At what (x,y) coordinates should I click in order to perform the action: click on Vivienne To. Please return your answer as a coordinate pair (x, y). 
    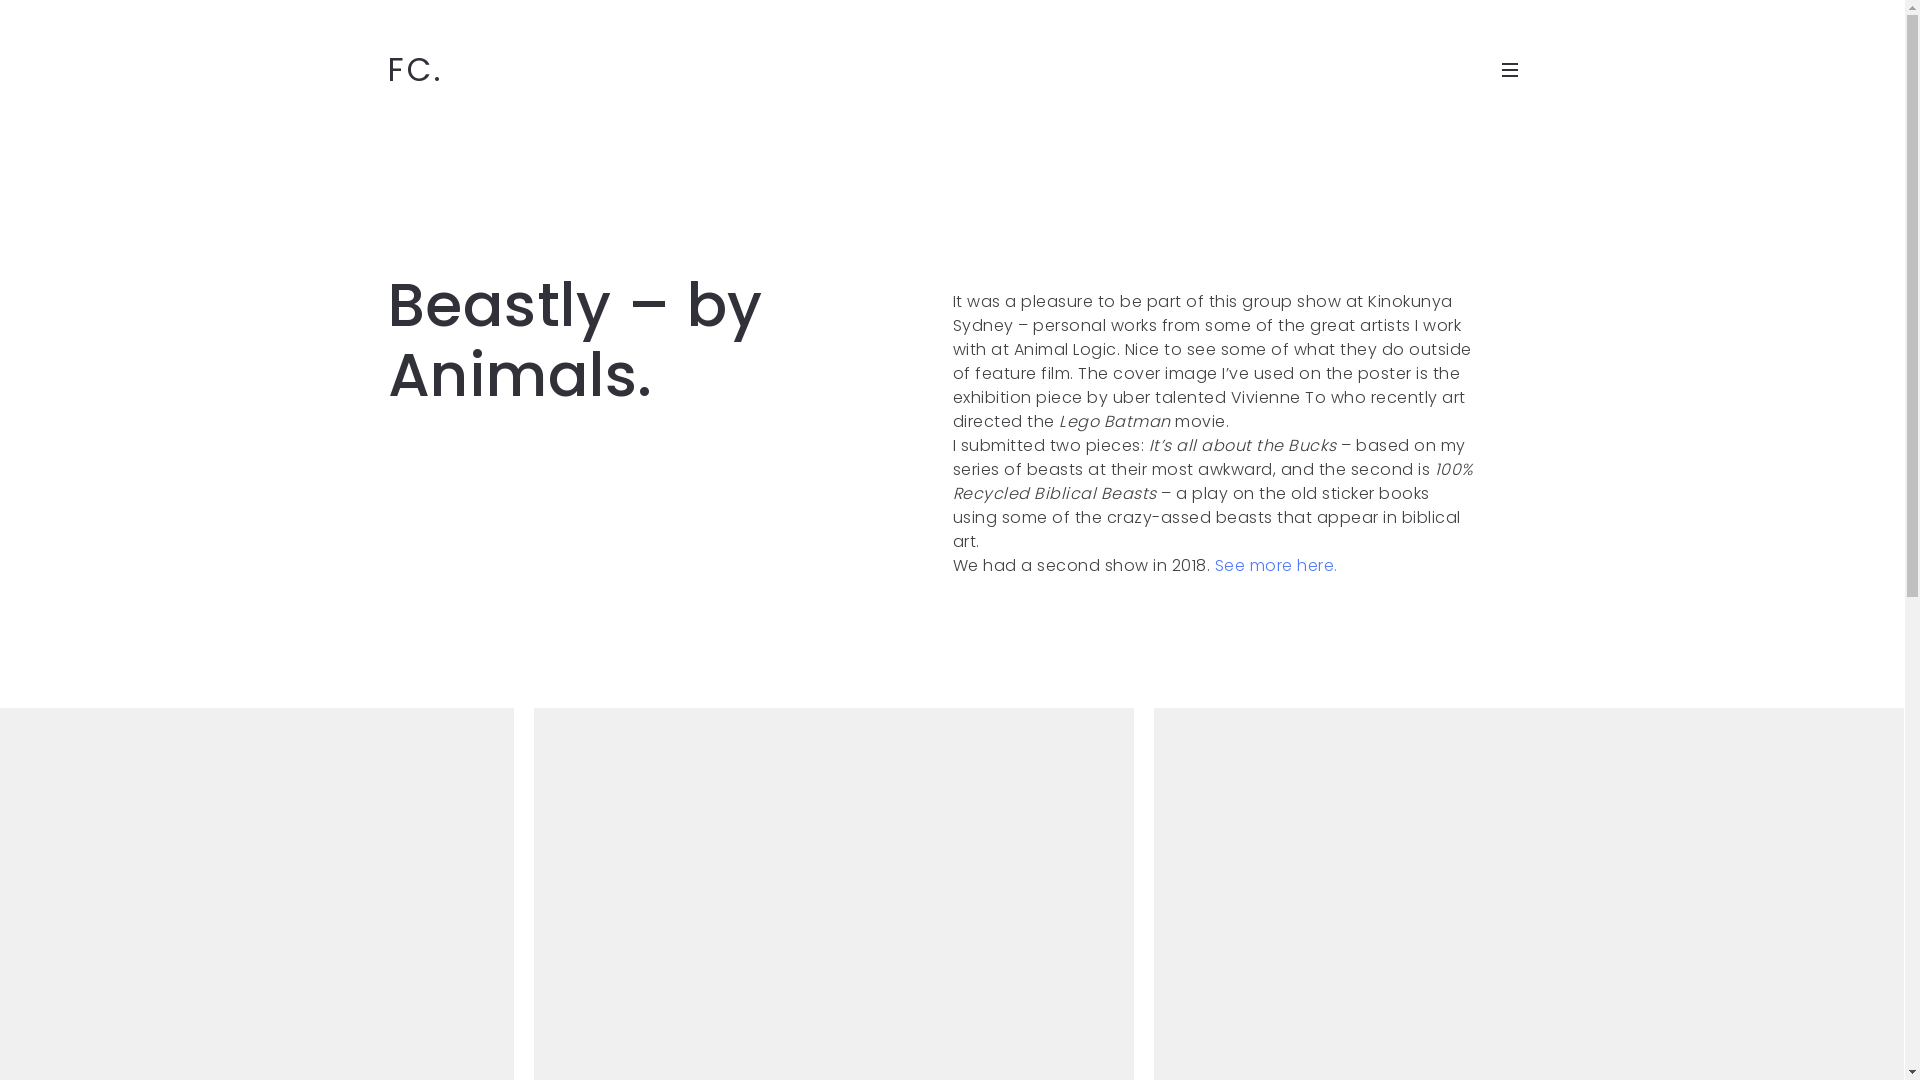
    Looking at the image, I should click on (1278, 398).